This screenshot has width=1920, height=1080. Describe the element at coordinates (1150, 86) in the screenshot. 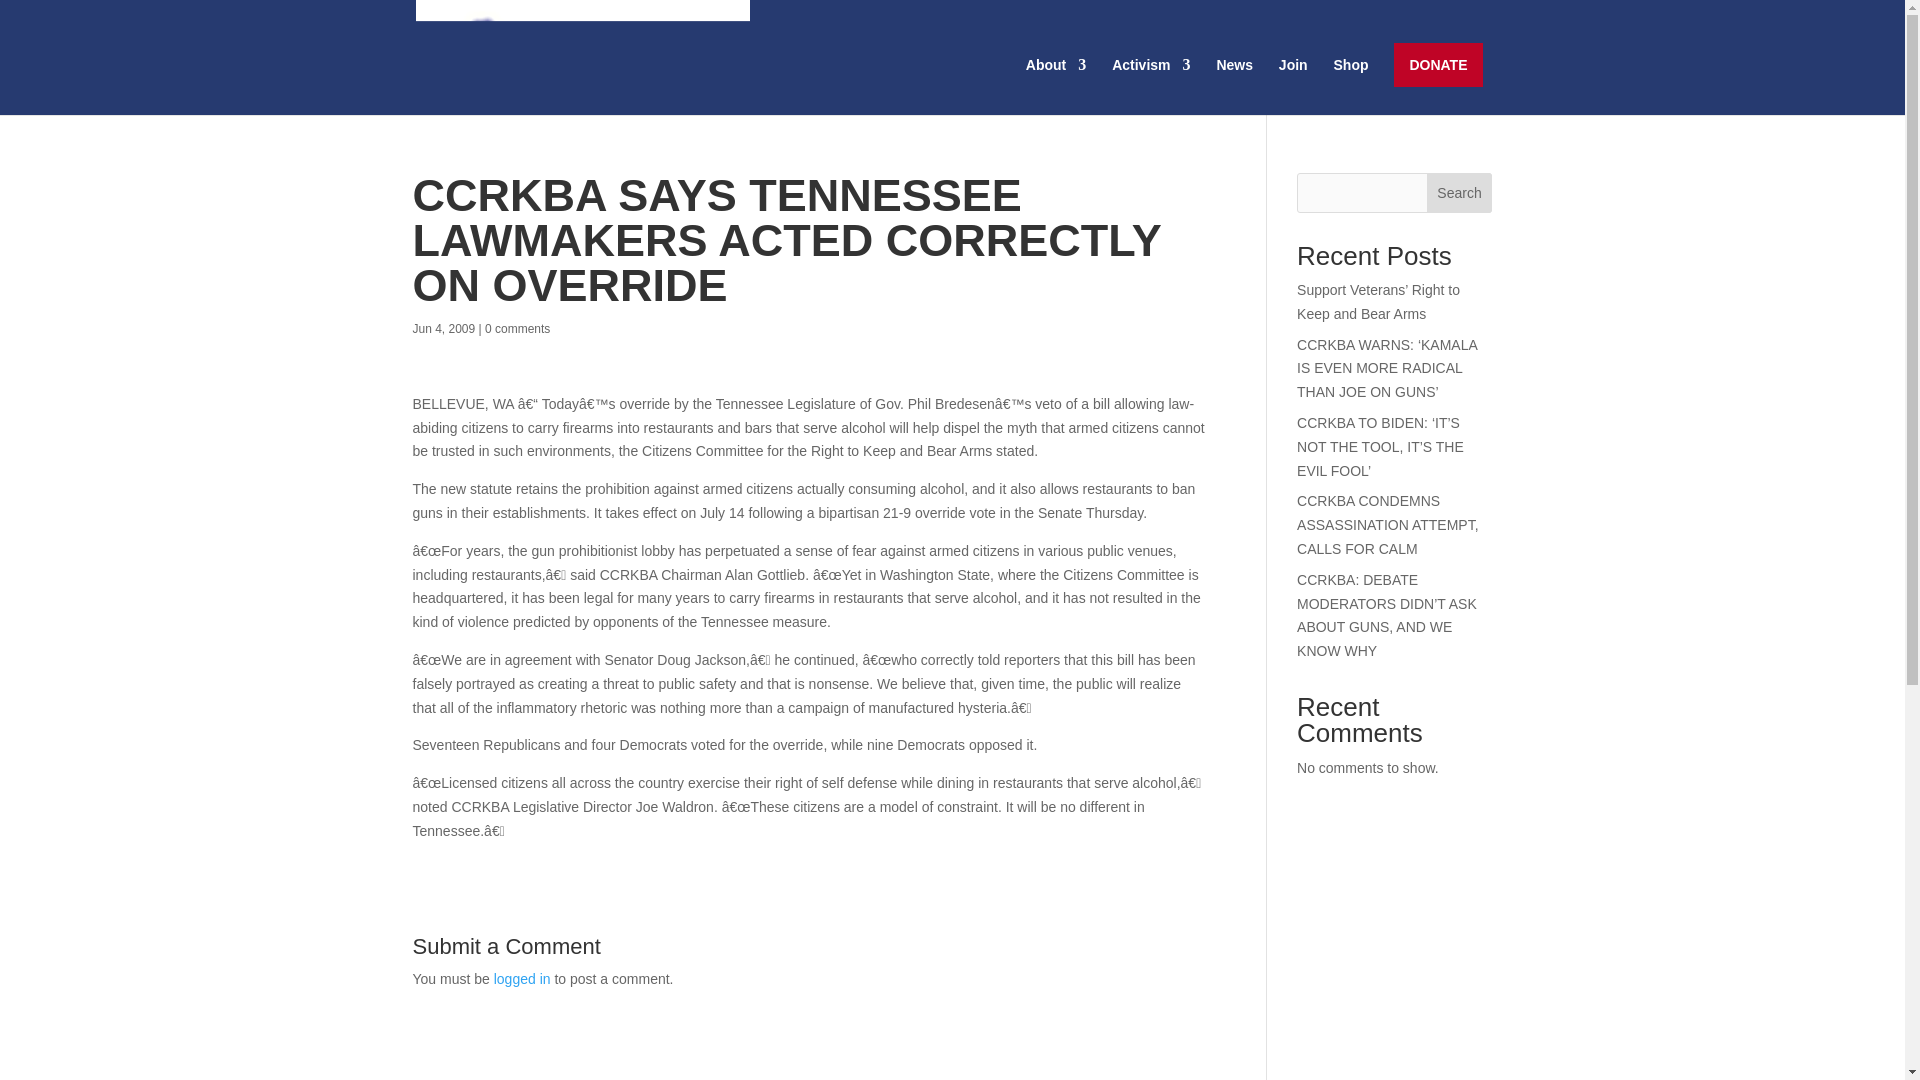

I see `Activism` at that location.